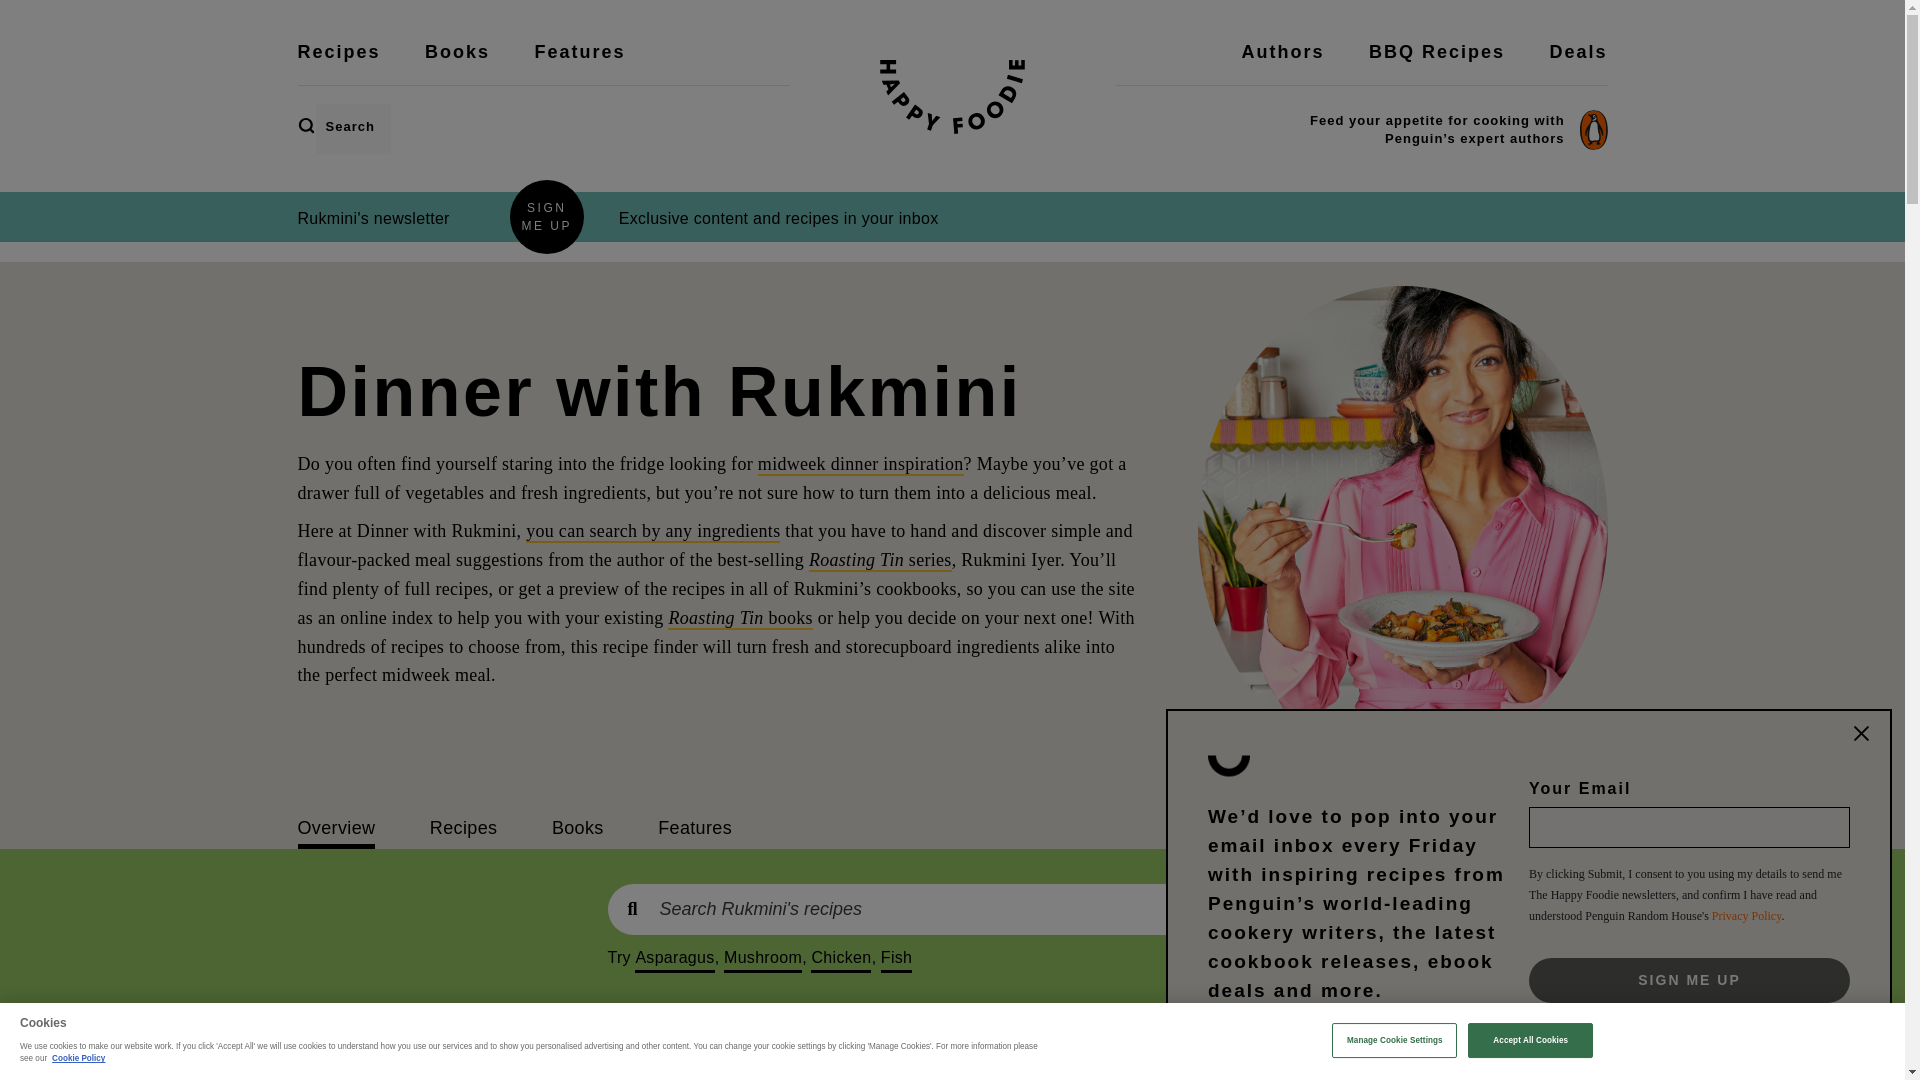 Image resolution: width=1920 pixels, height=1080 pixels. Describe the element at coordinates (338, 64) in the screenshot. I see `Recipes` at that location.